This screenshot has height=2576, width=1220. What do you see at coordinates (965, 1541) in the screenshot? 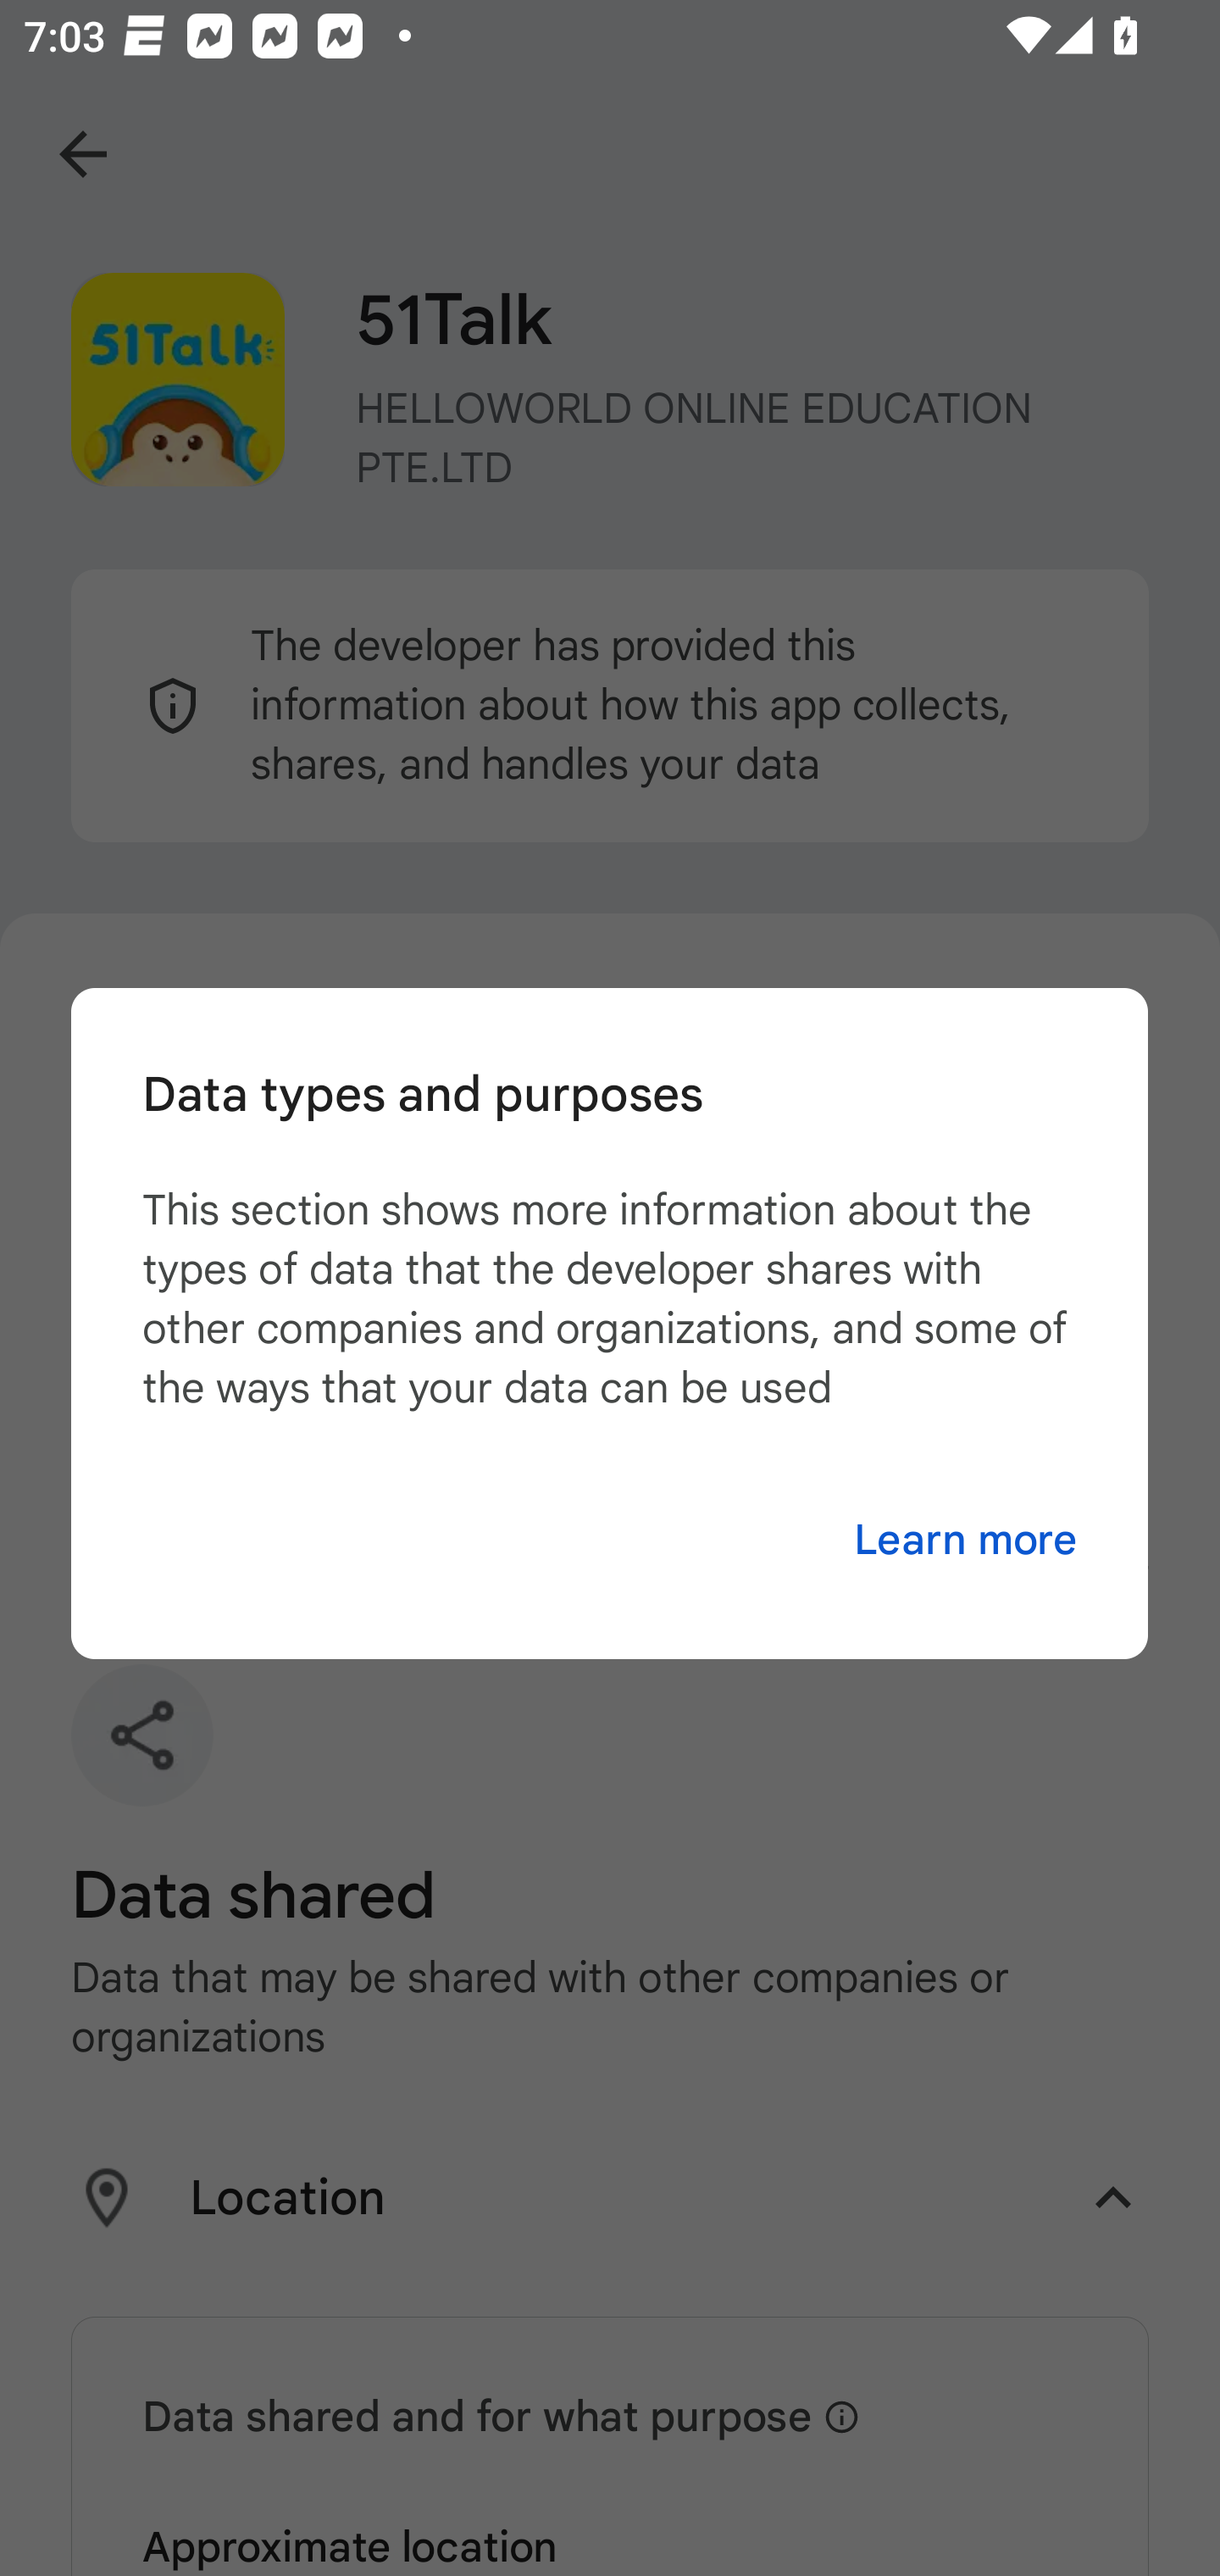
I see `Learn more` at bounding box center [965, 1541].